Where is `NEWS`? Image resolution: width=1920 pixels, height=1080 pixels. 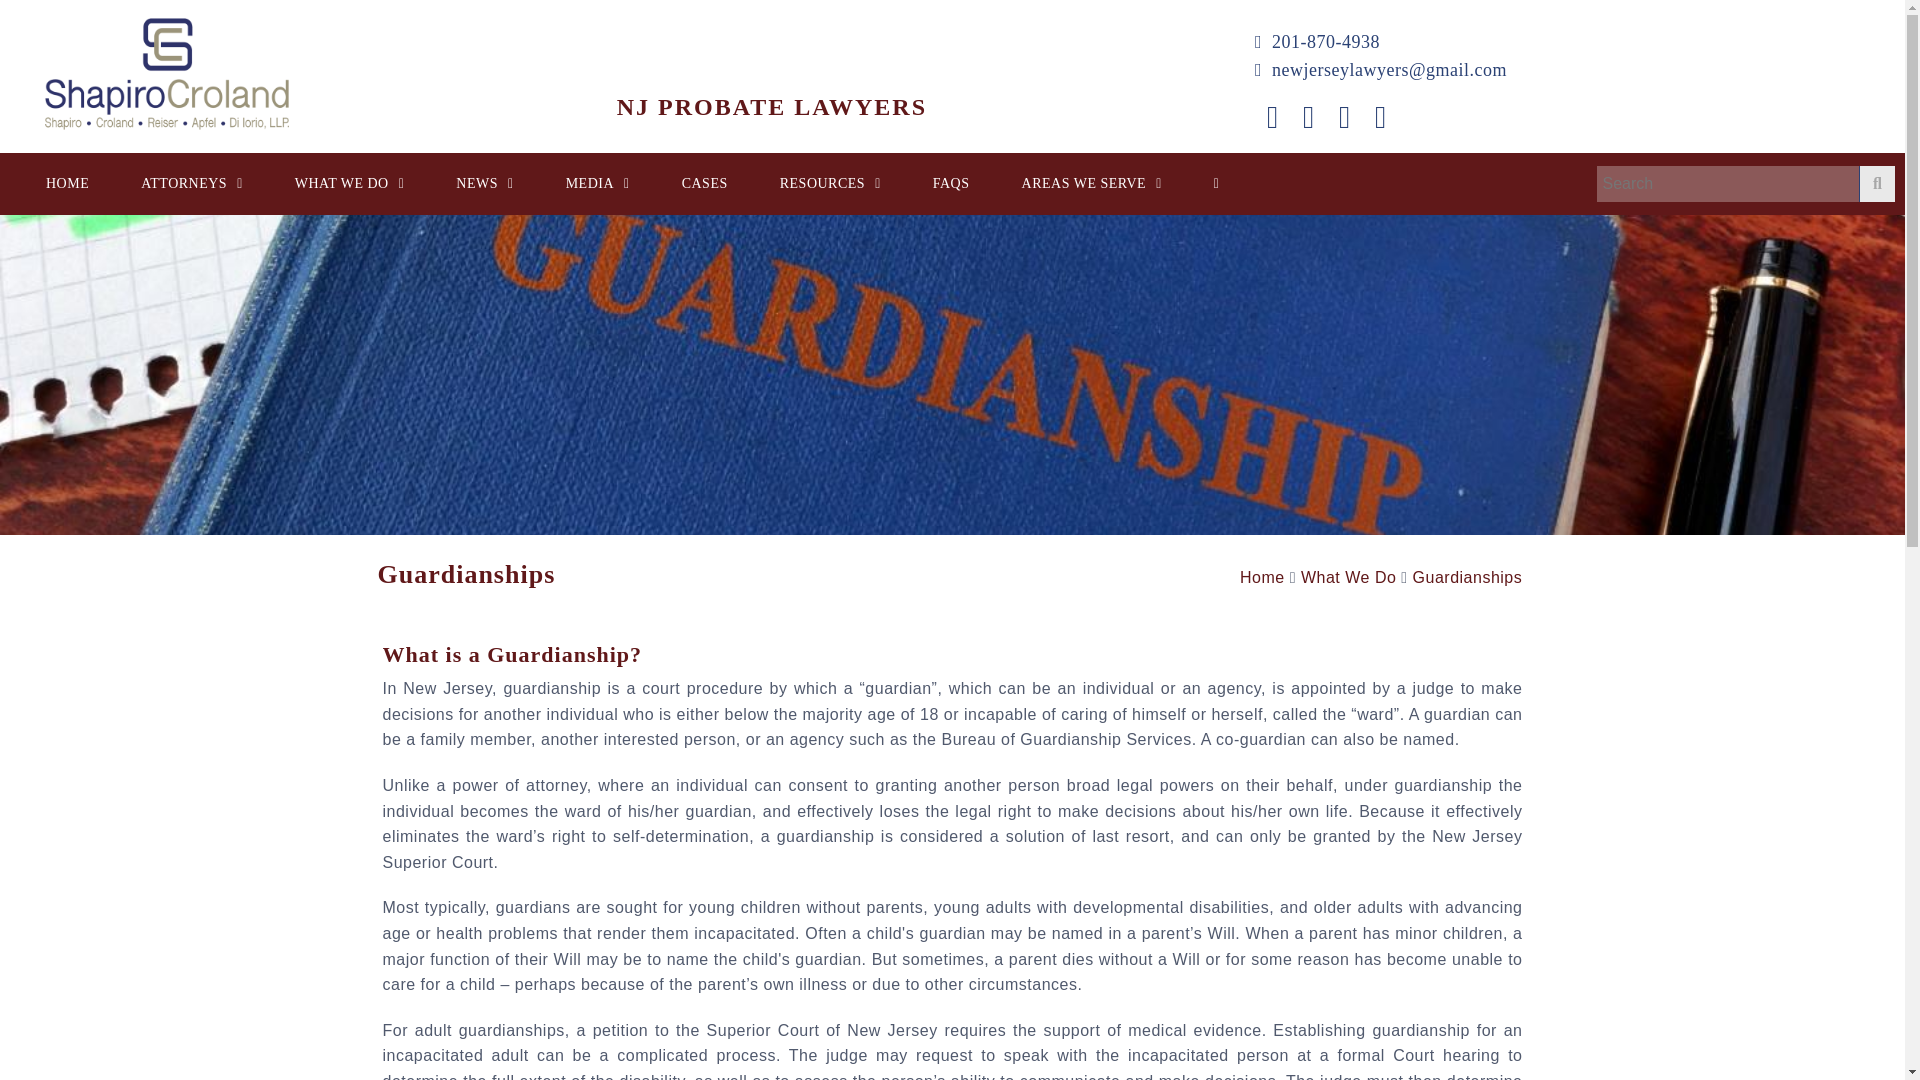
NEWS is located at coordinates (484, 184).